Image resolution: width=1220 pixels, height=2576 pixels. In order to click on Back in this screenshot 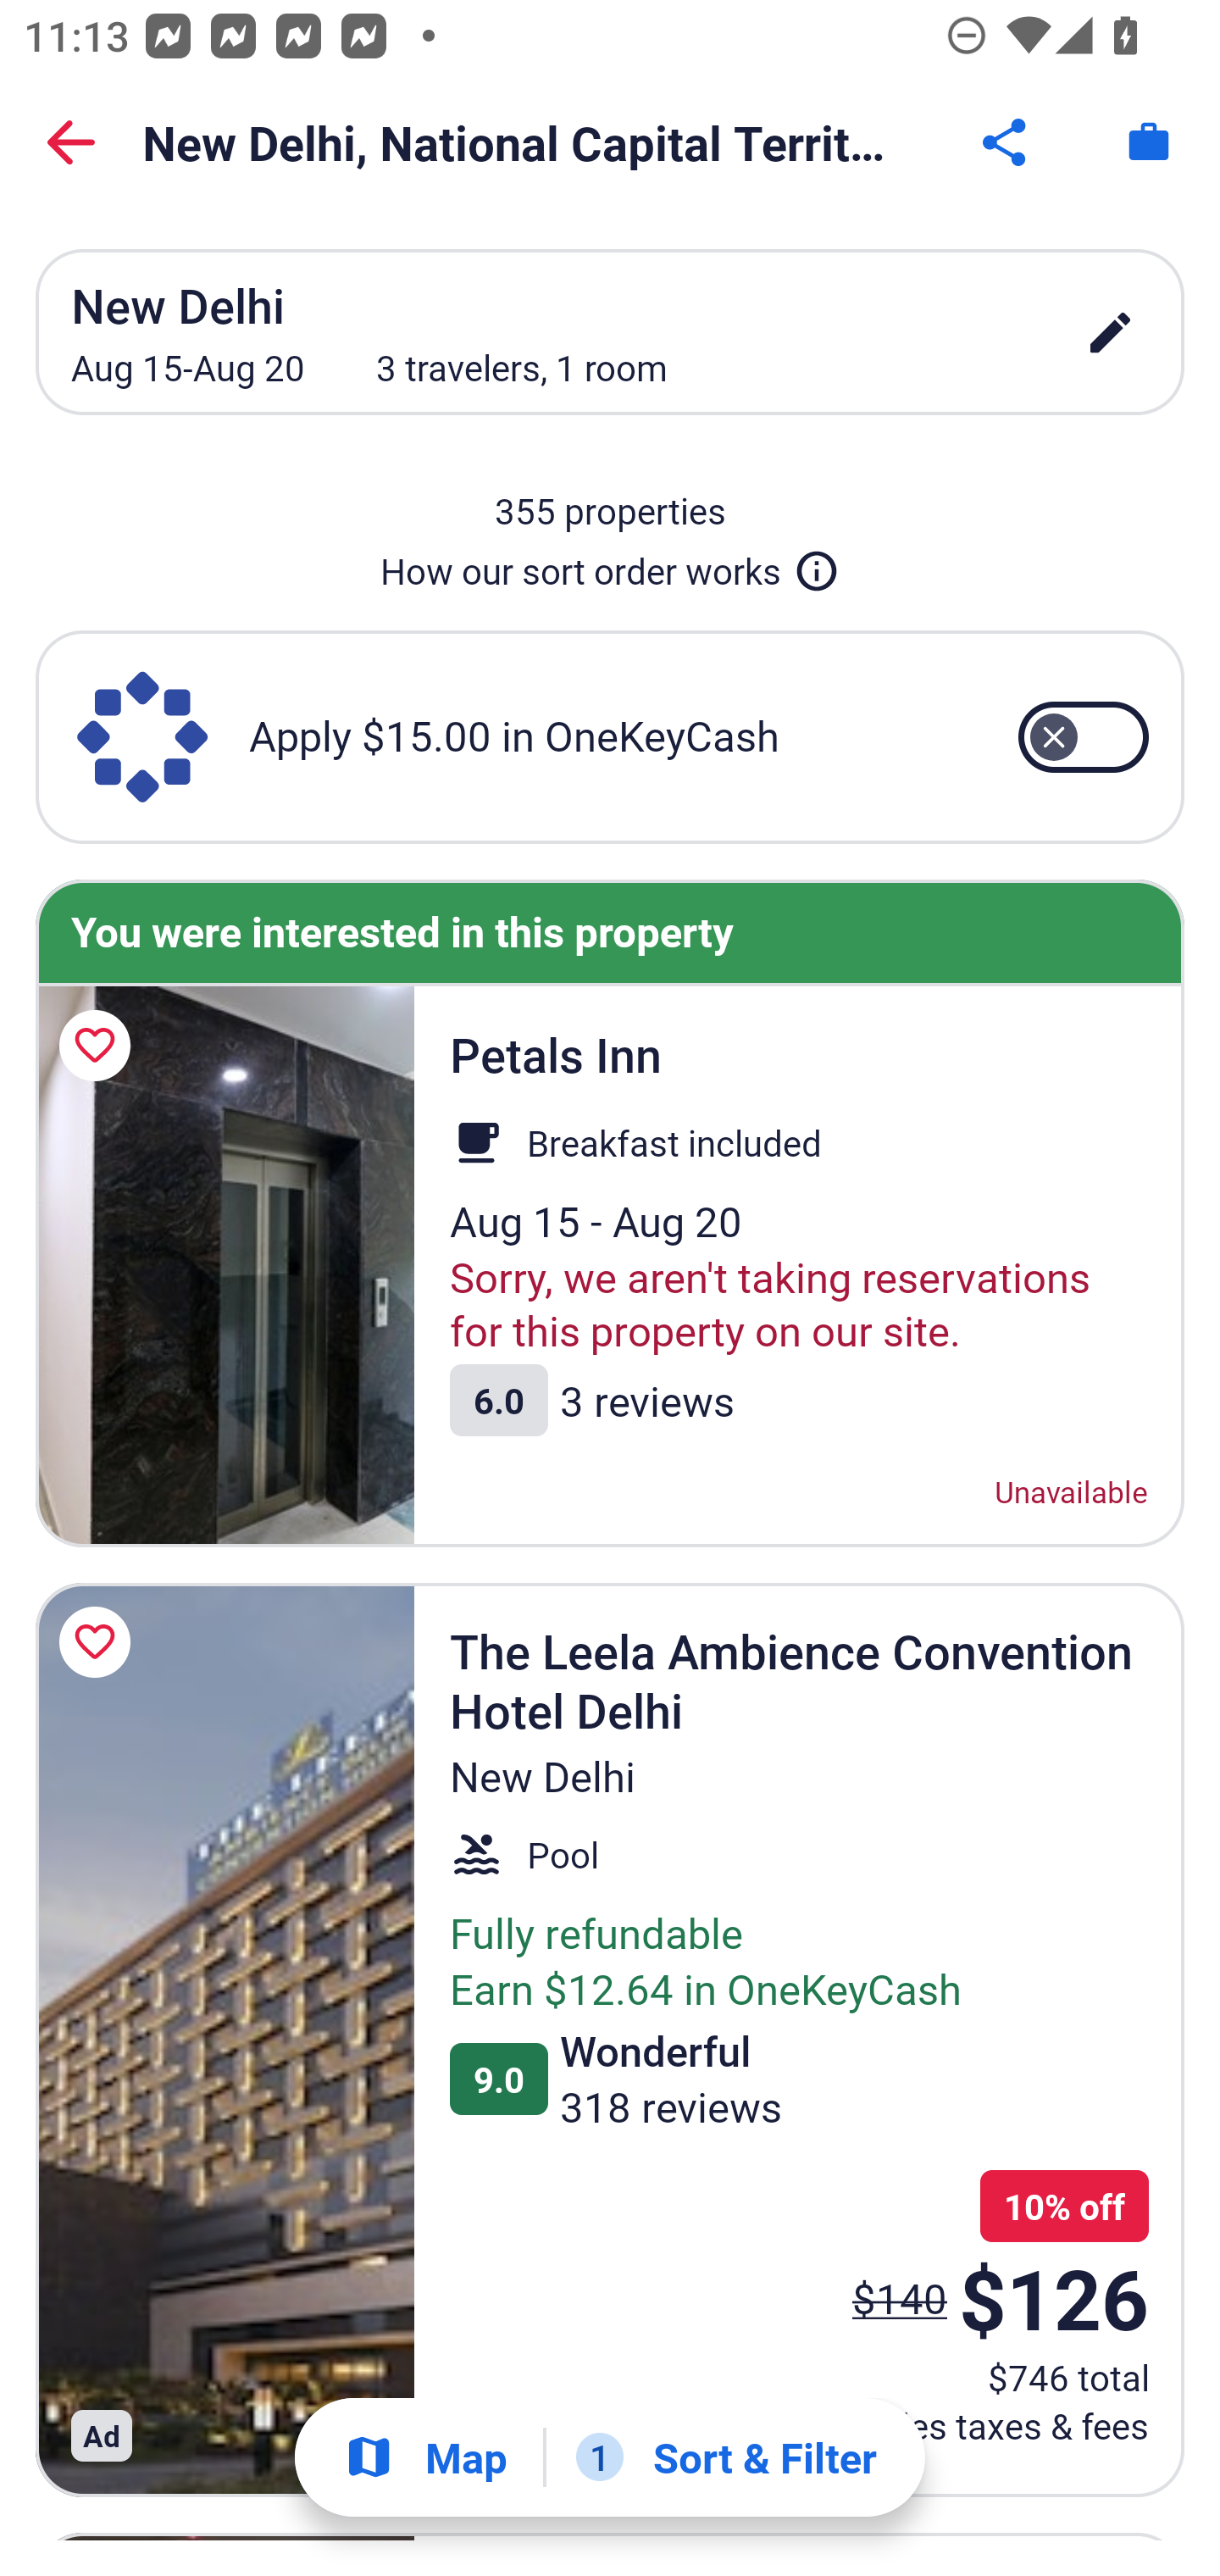, I will do `click(71, 142)`.